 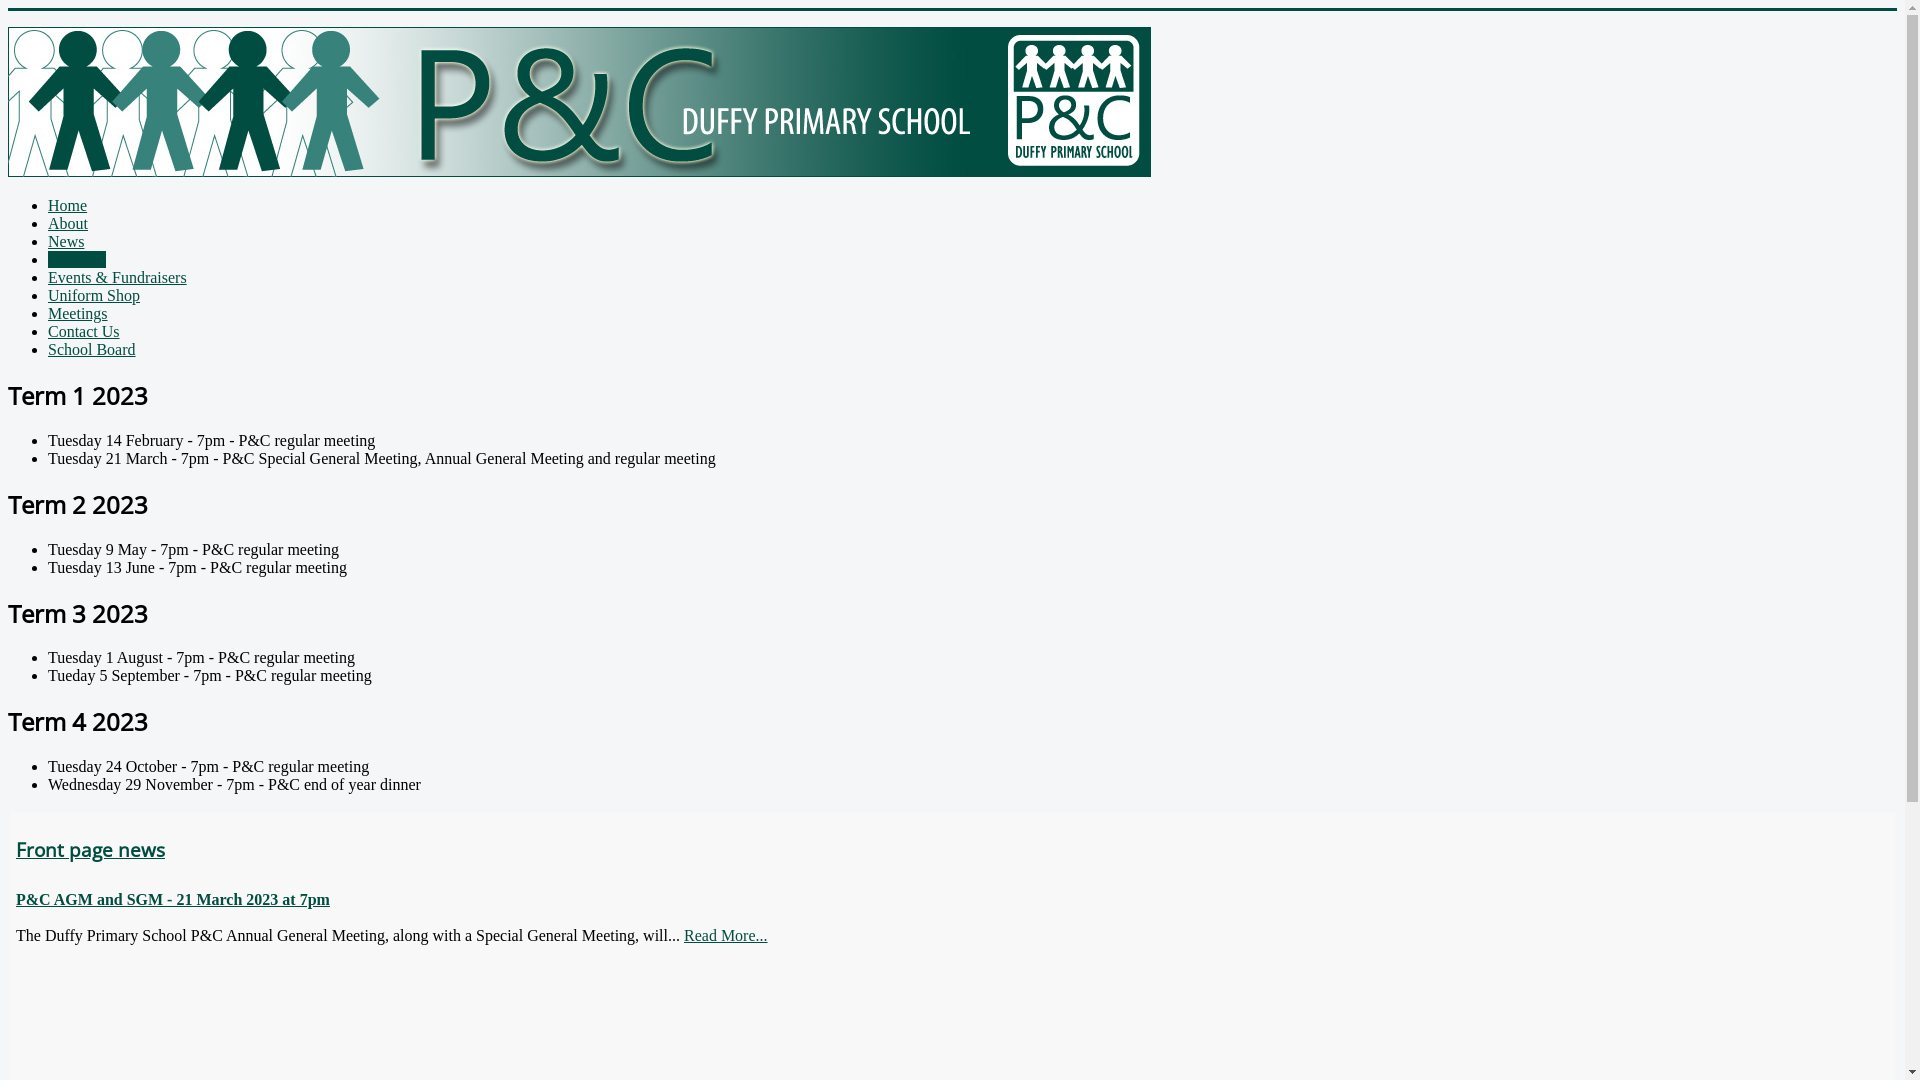 What do you see at coordinates (726, 936) in the screenshot?
I see `Read More...` at bounding box center [726, 936].